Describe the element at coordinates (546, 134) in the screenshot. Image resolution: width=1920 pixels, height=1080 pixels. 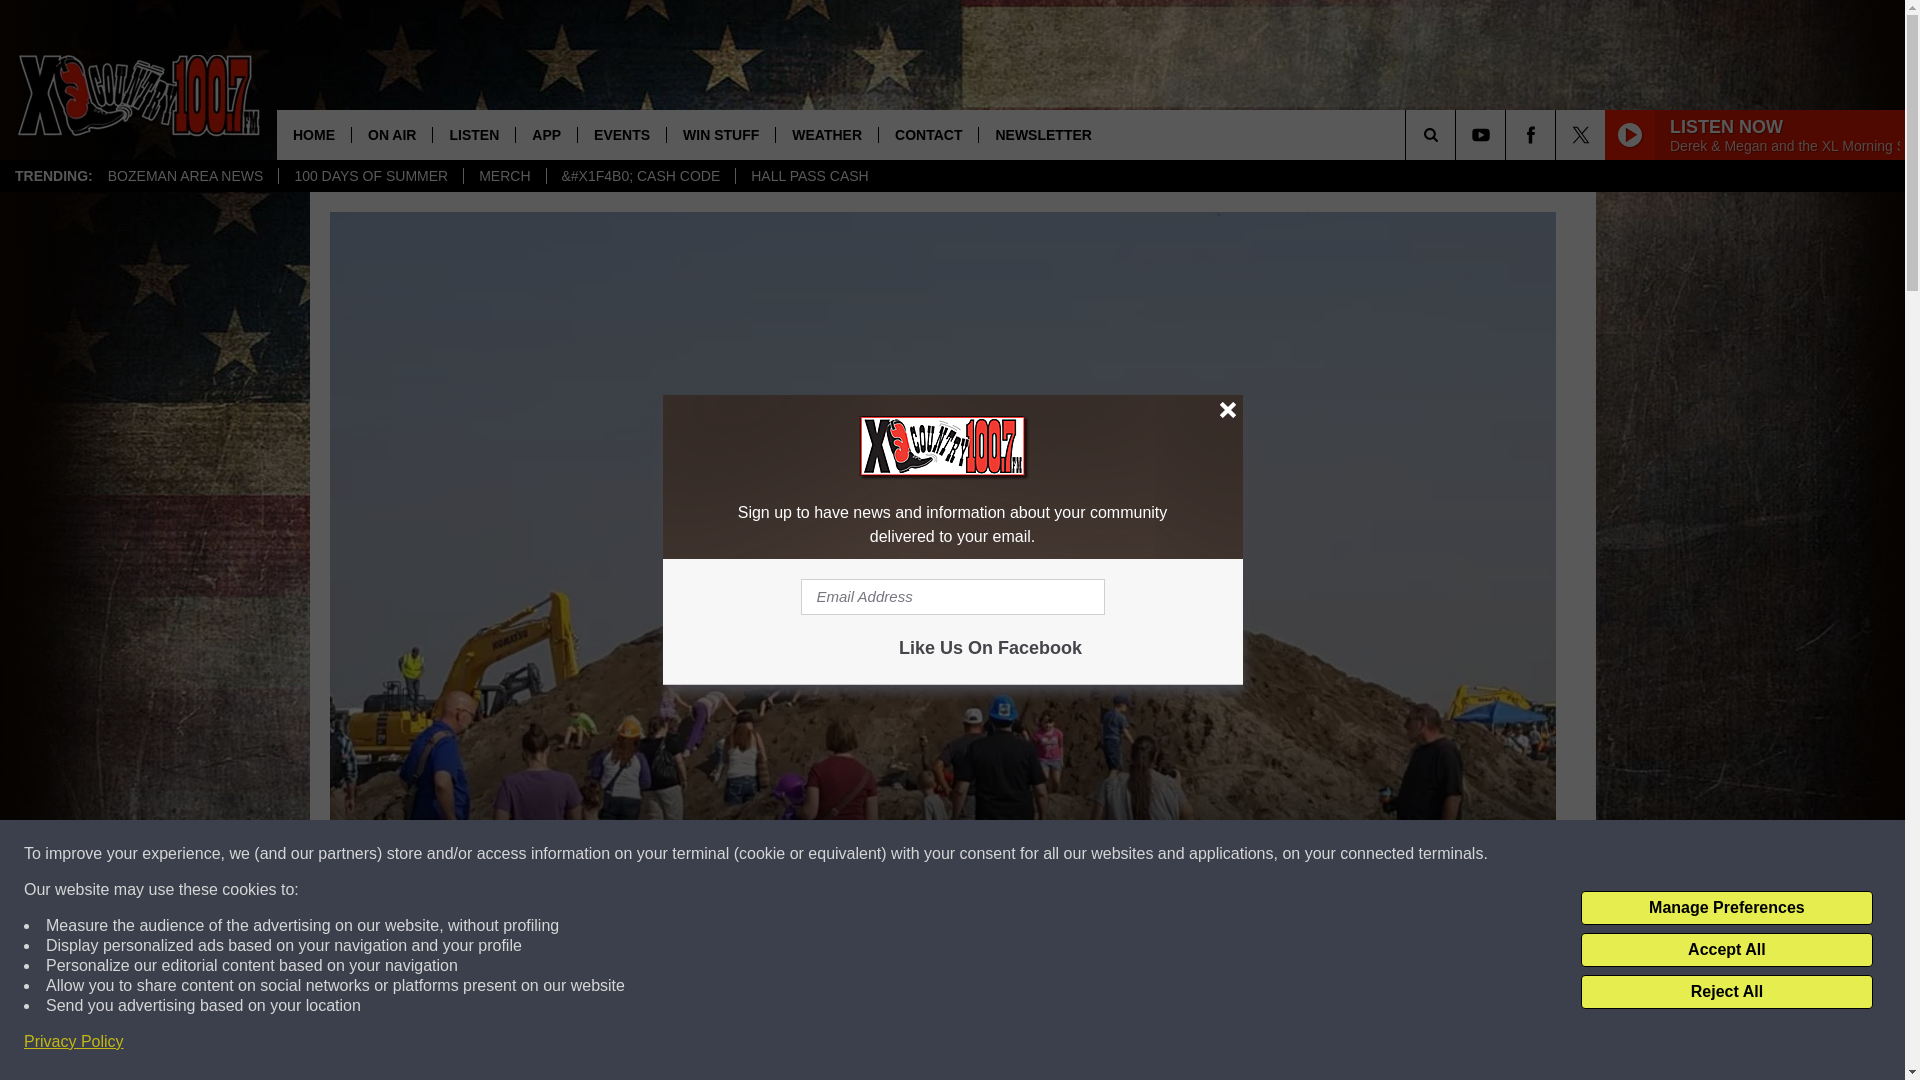
I see `APP` at that location.